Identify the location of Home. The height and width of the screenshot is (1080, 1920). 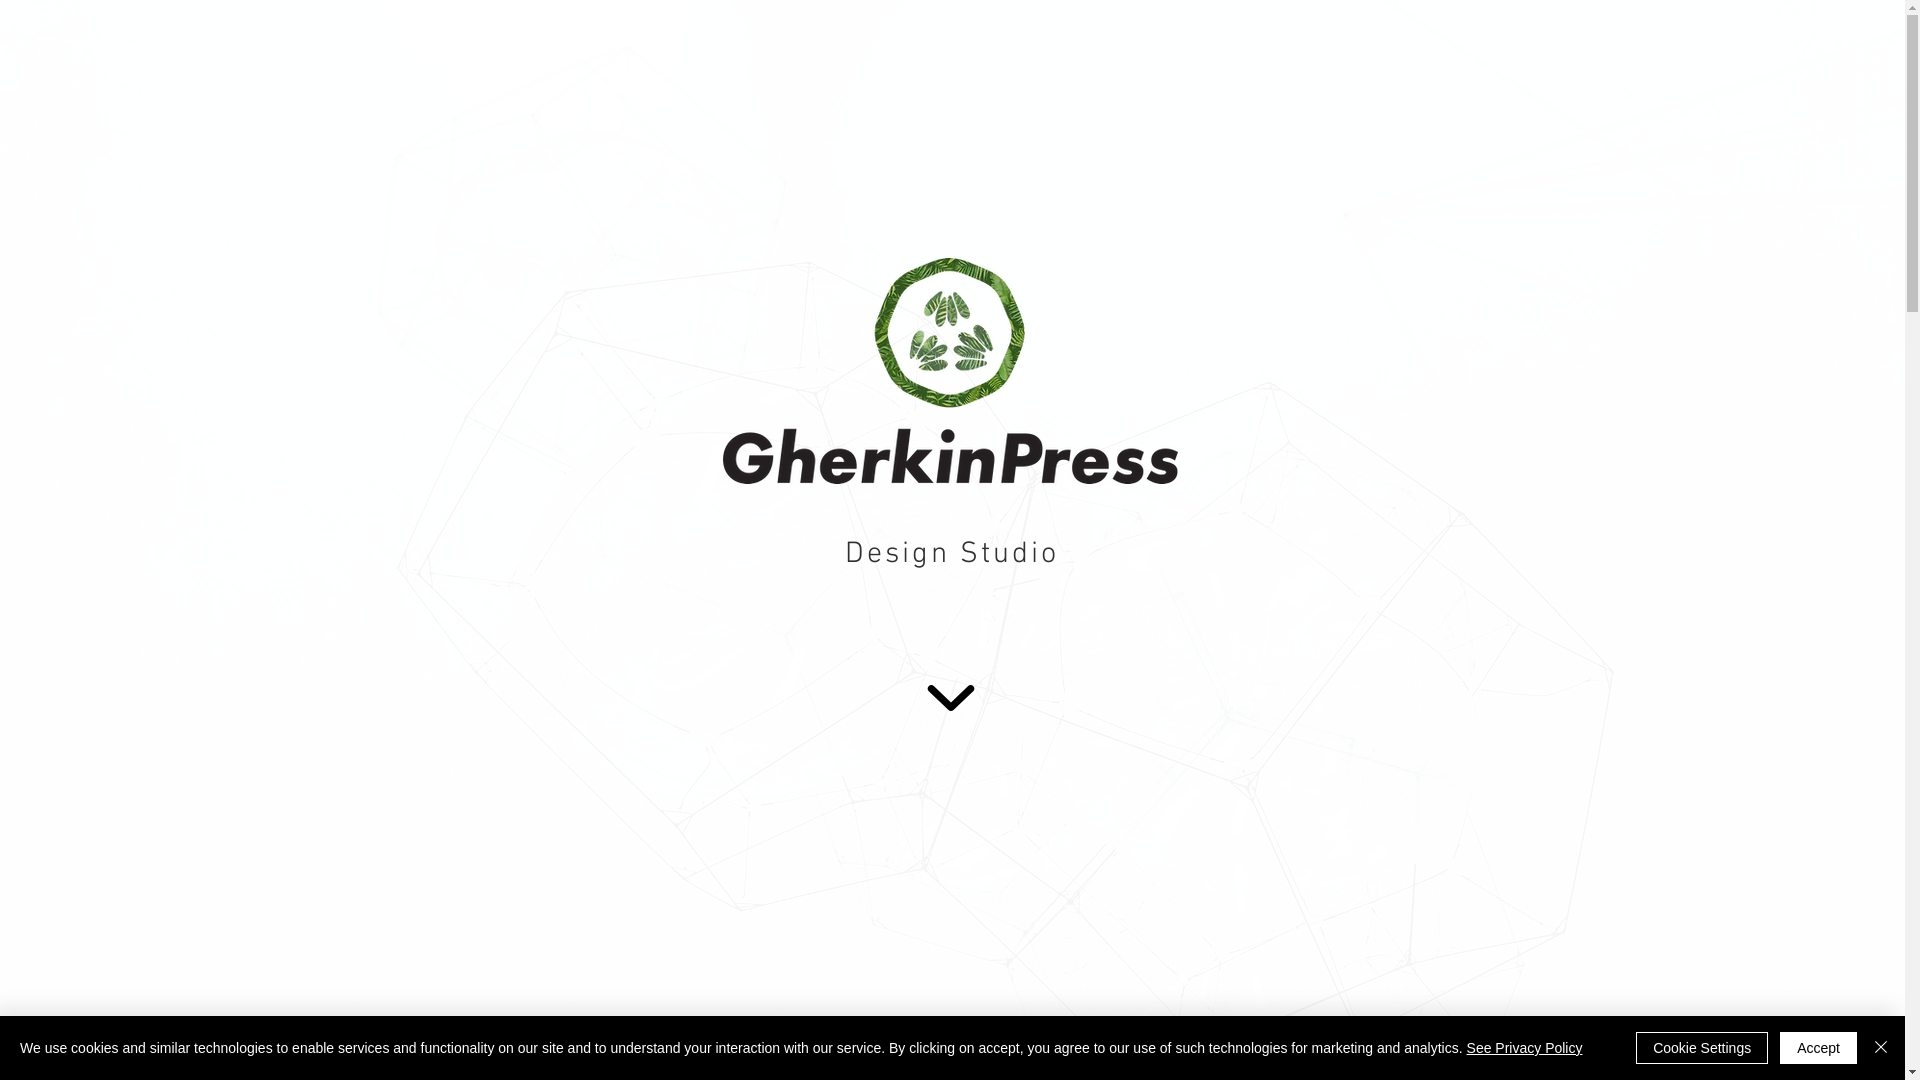
(1488, 68).